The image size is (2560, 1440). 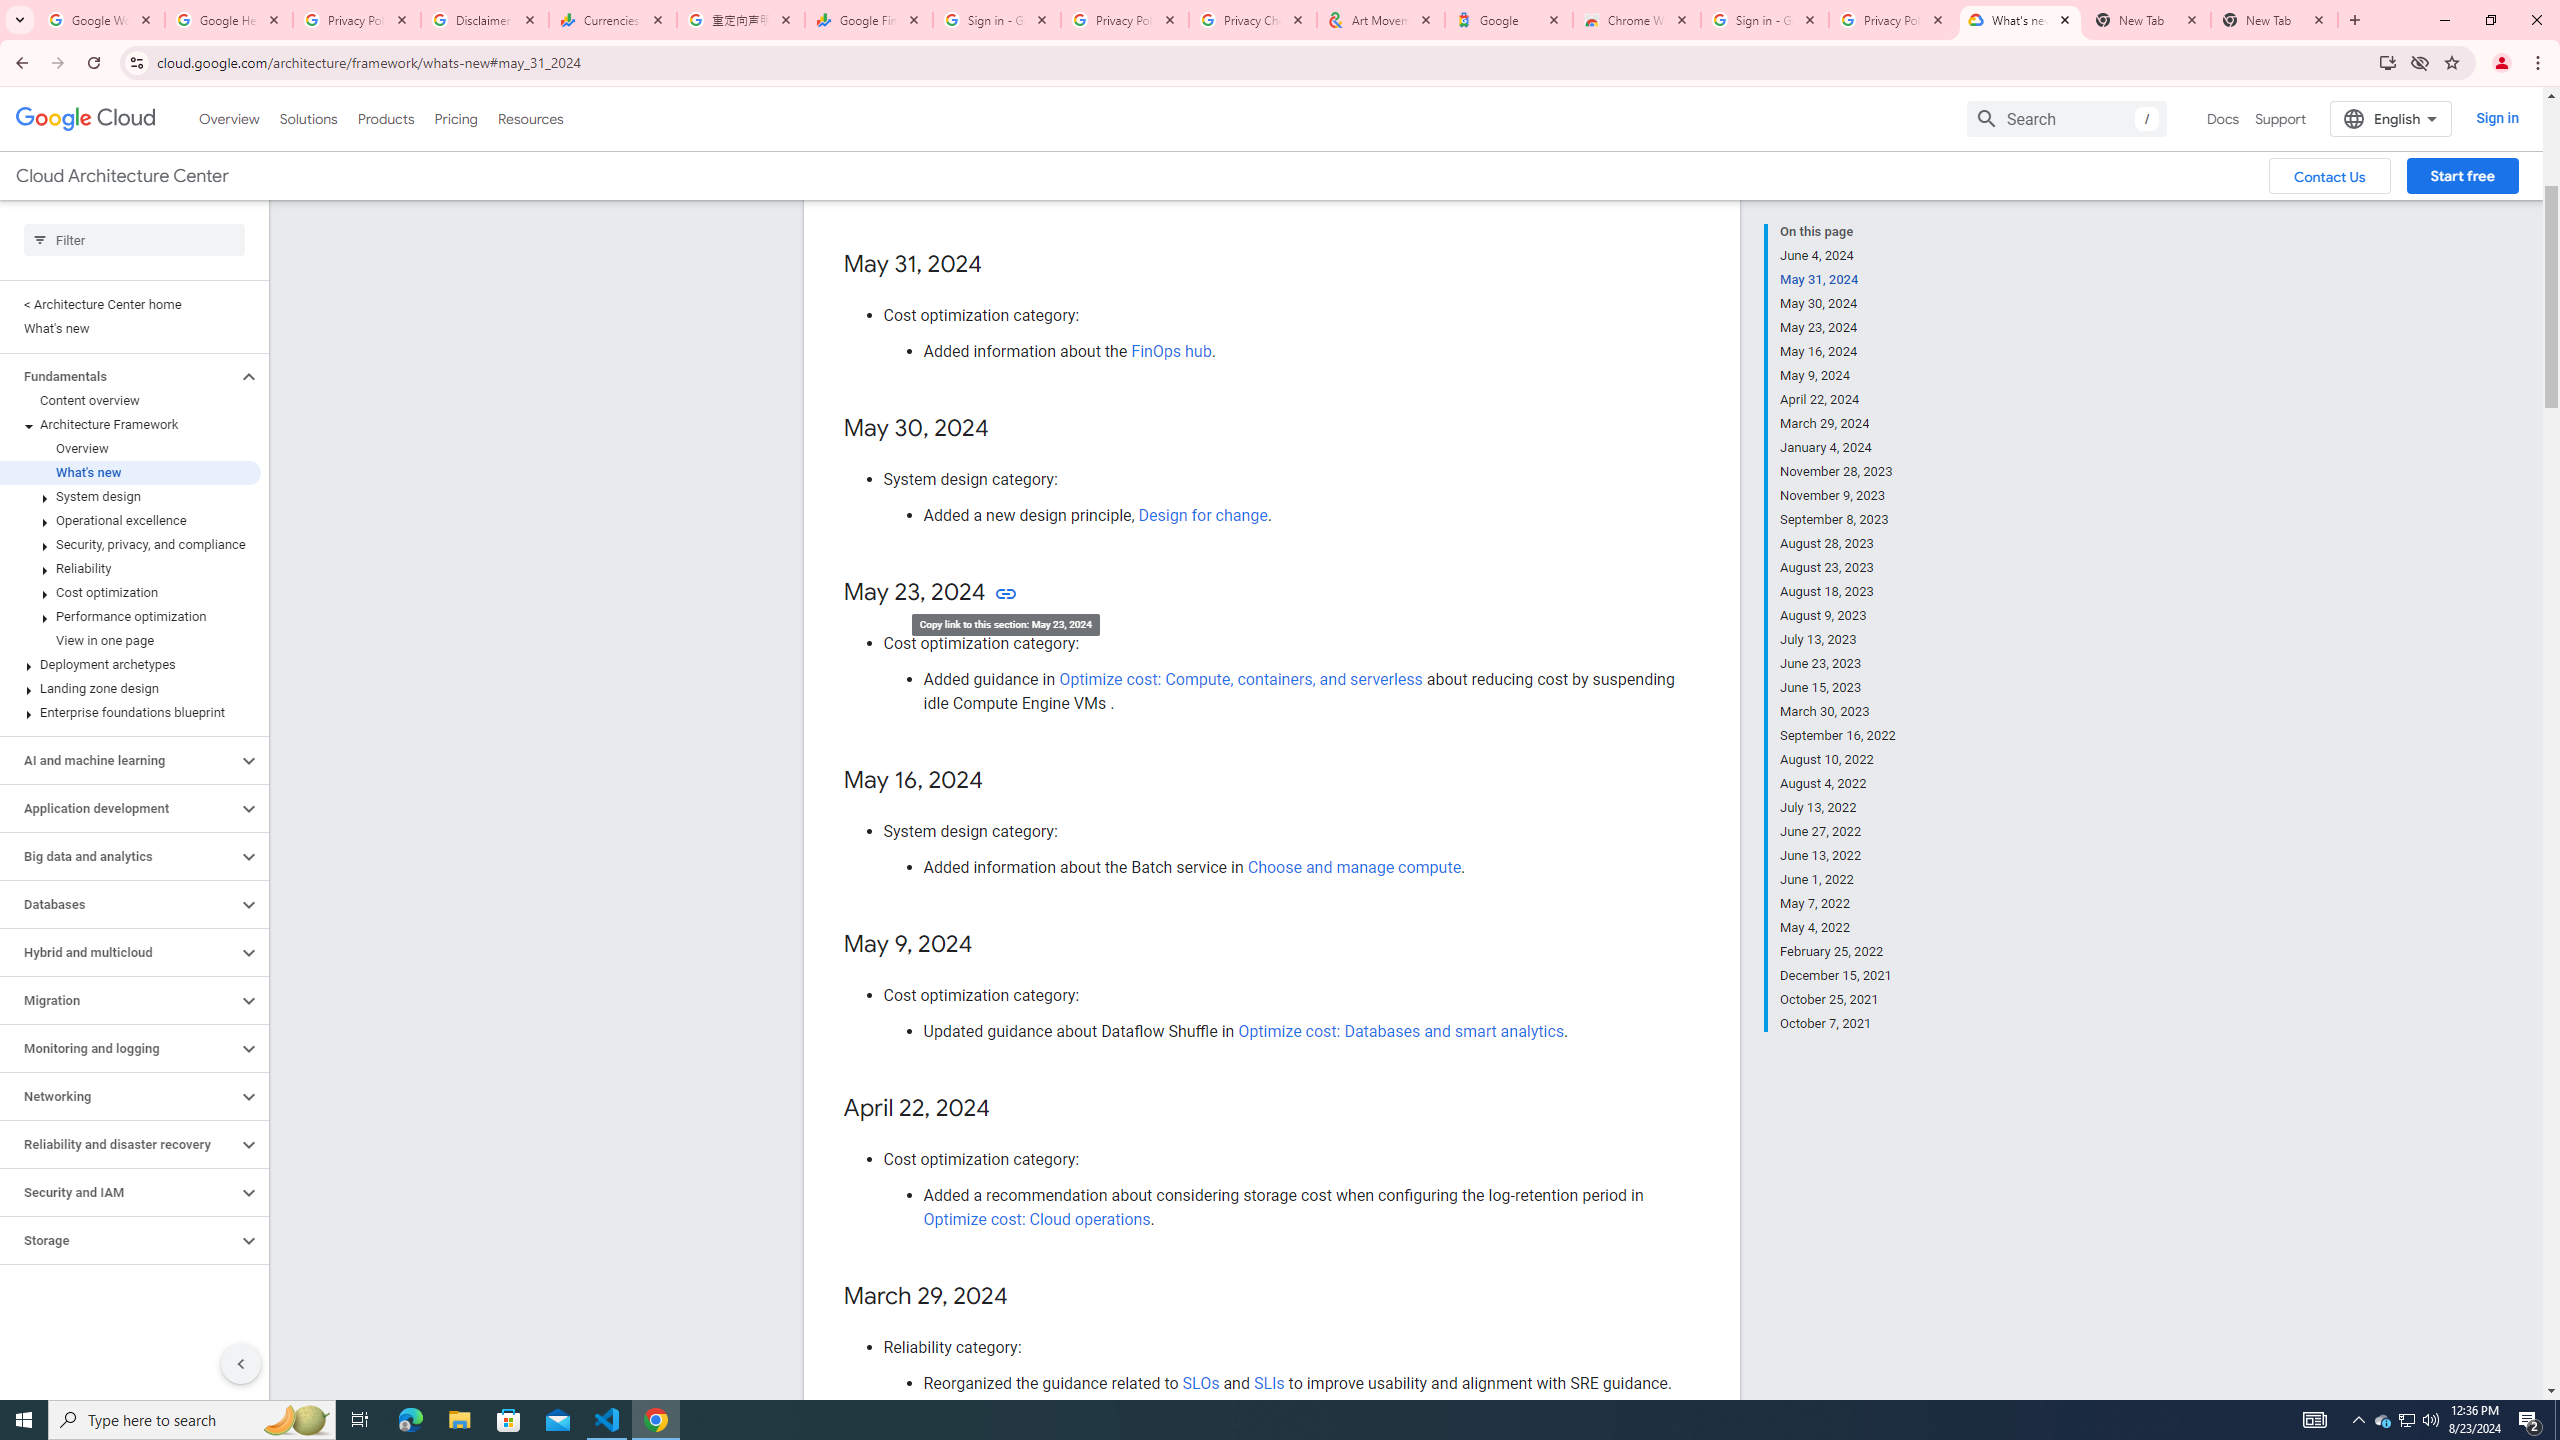 I want to click on June 27, 2022, so click(x=1838, y=831).